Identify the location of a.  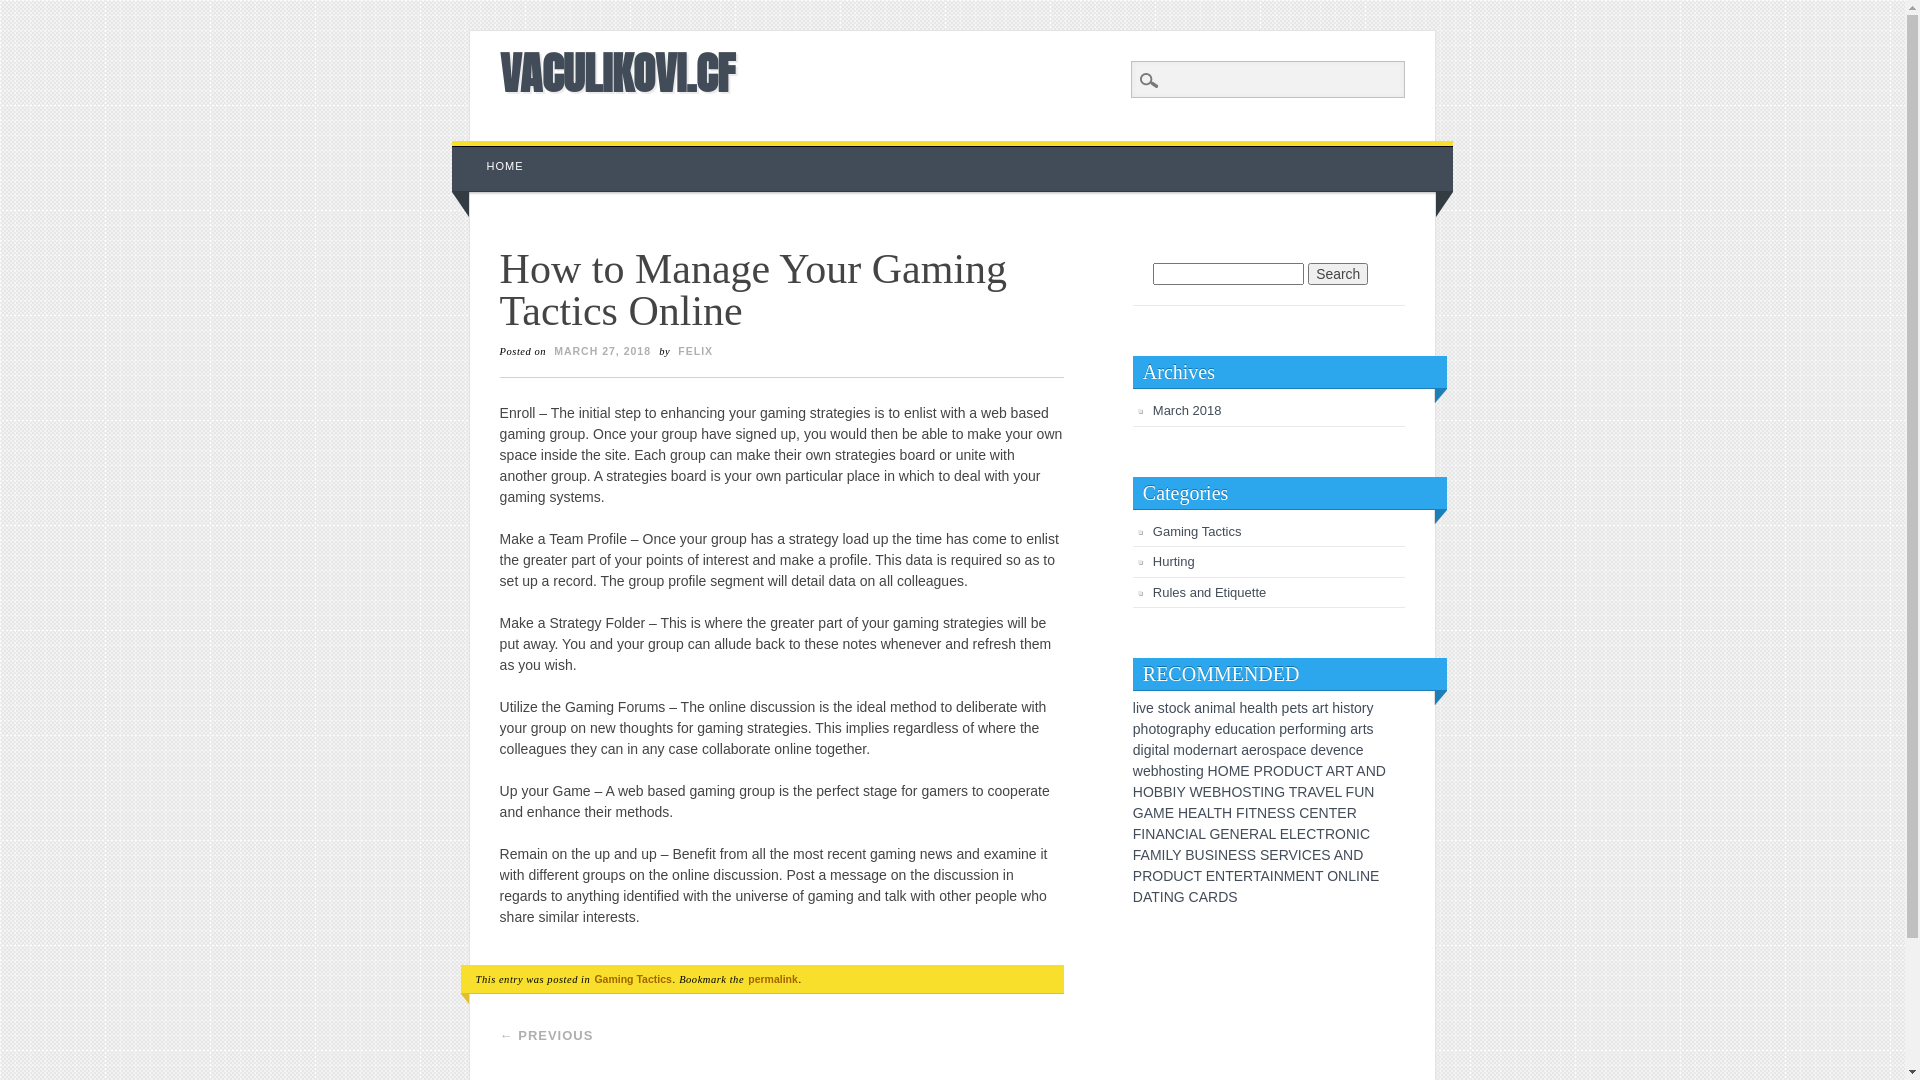
(1259, 708).